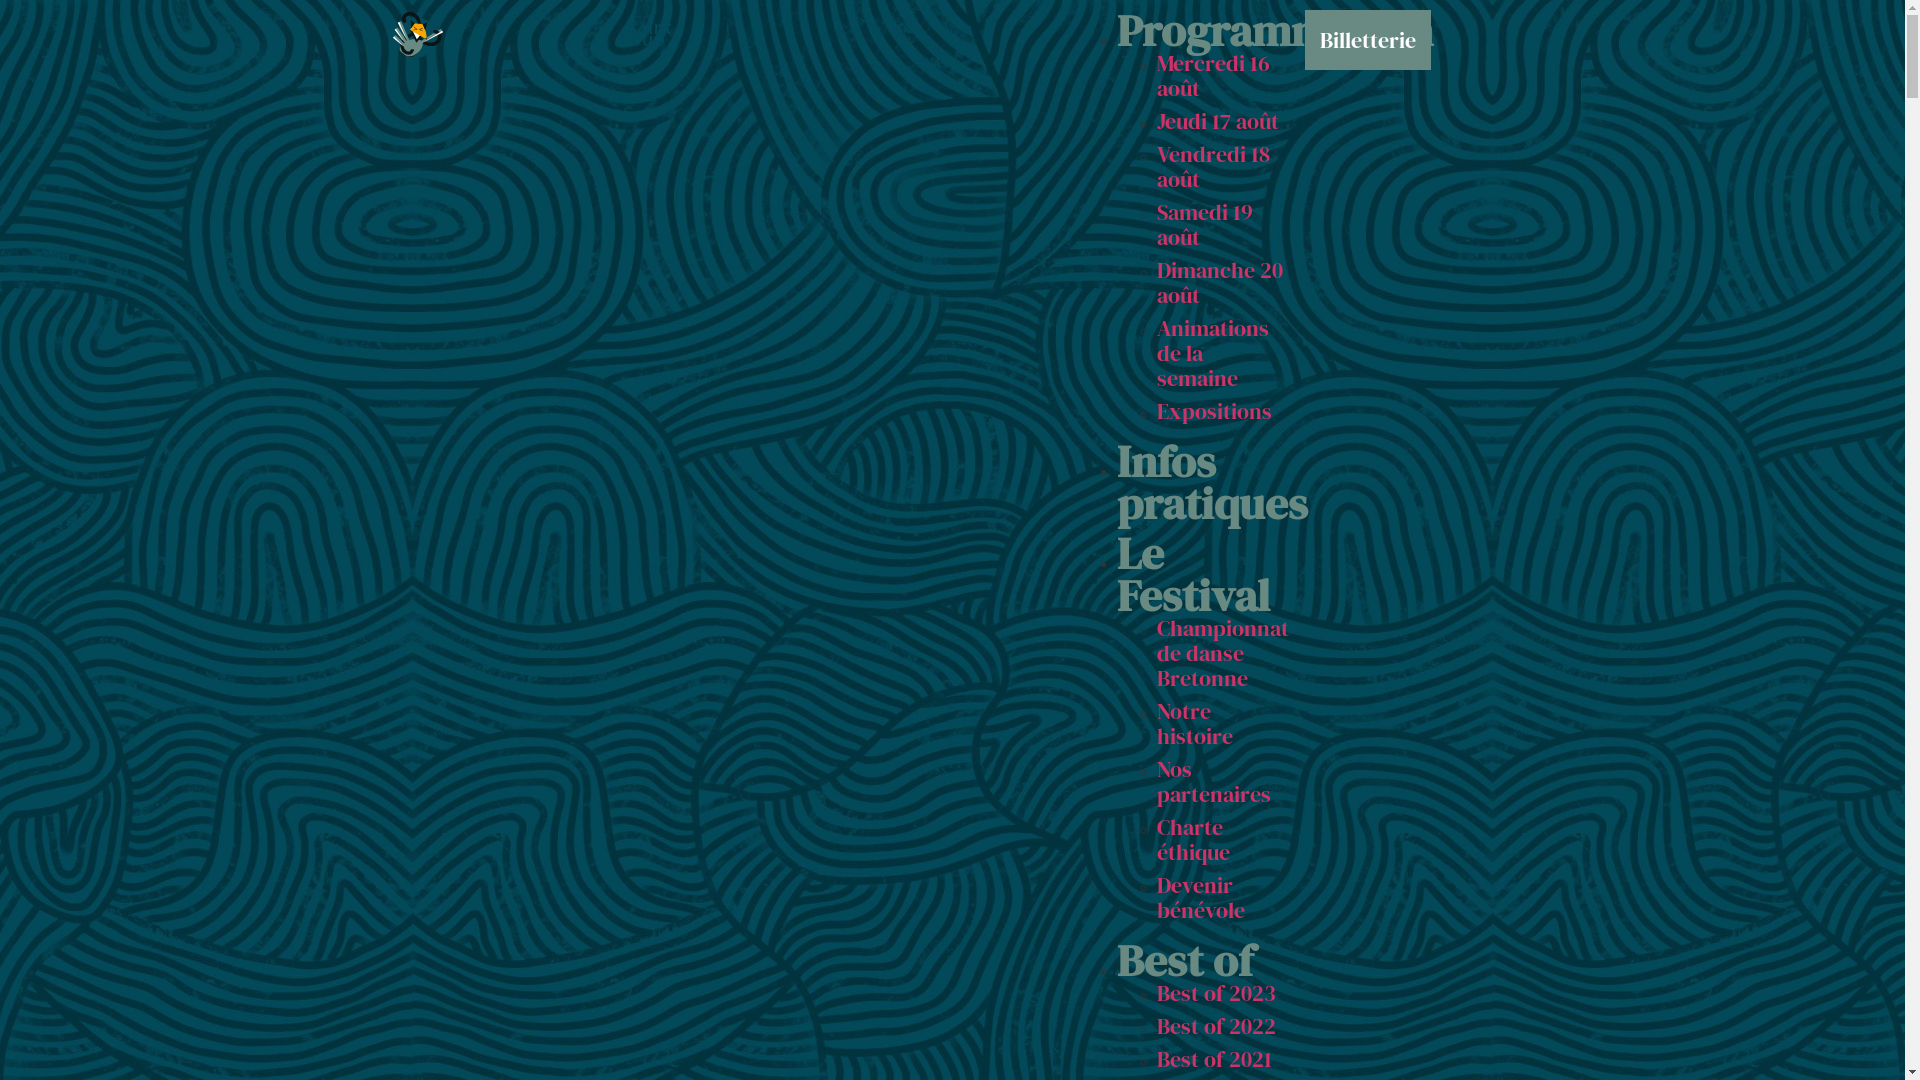 This screenshot has width=1920, height=1080. Describe the element at coordinates (1214, 411) in the screenshot. I see `Expositions` at that location.